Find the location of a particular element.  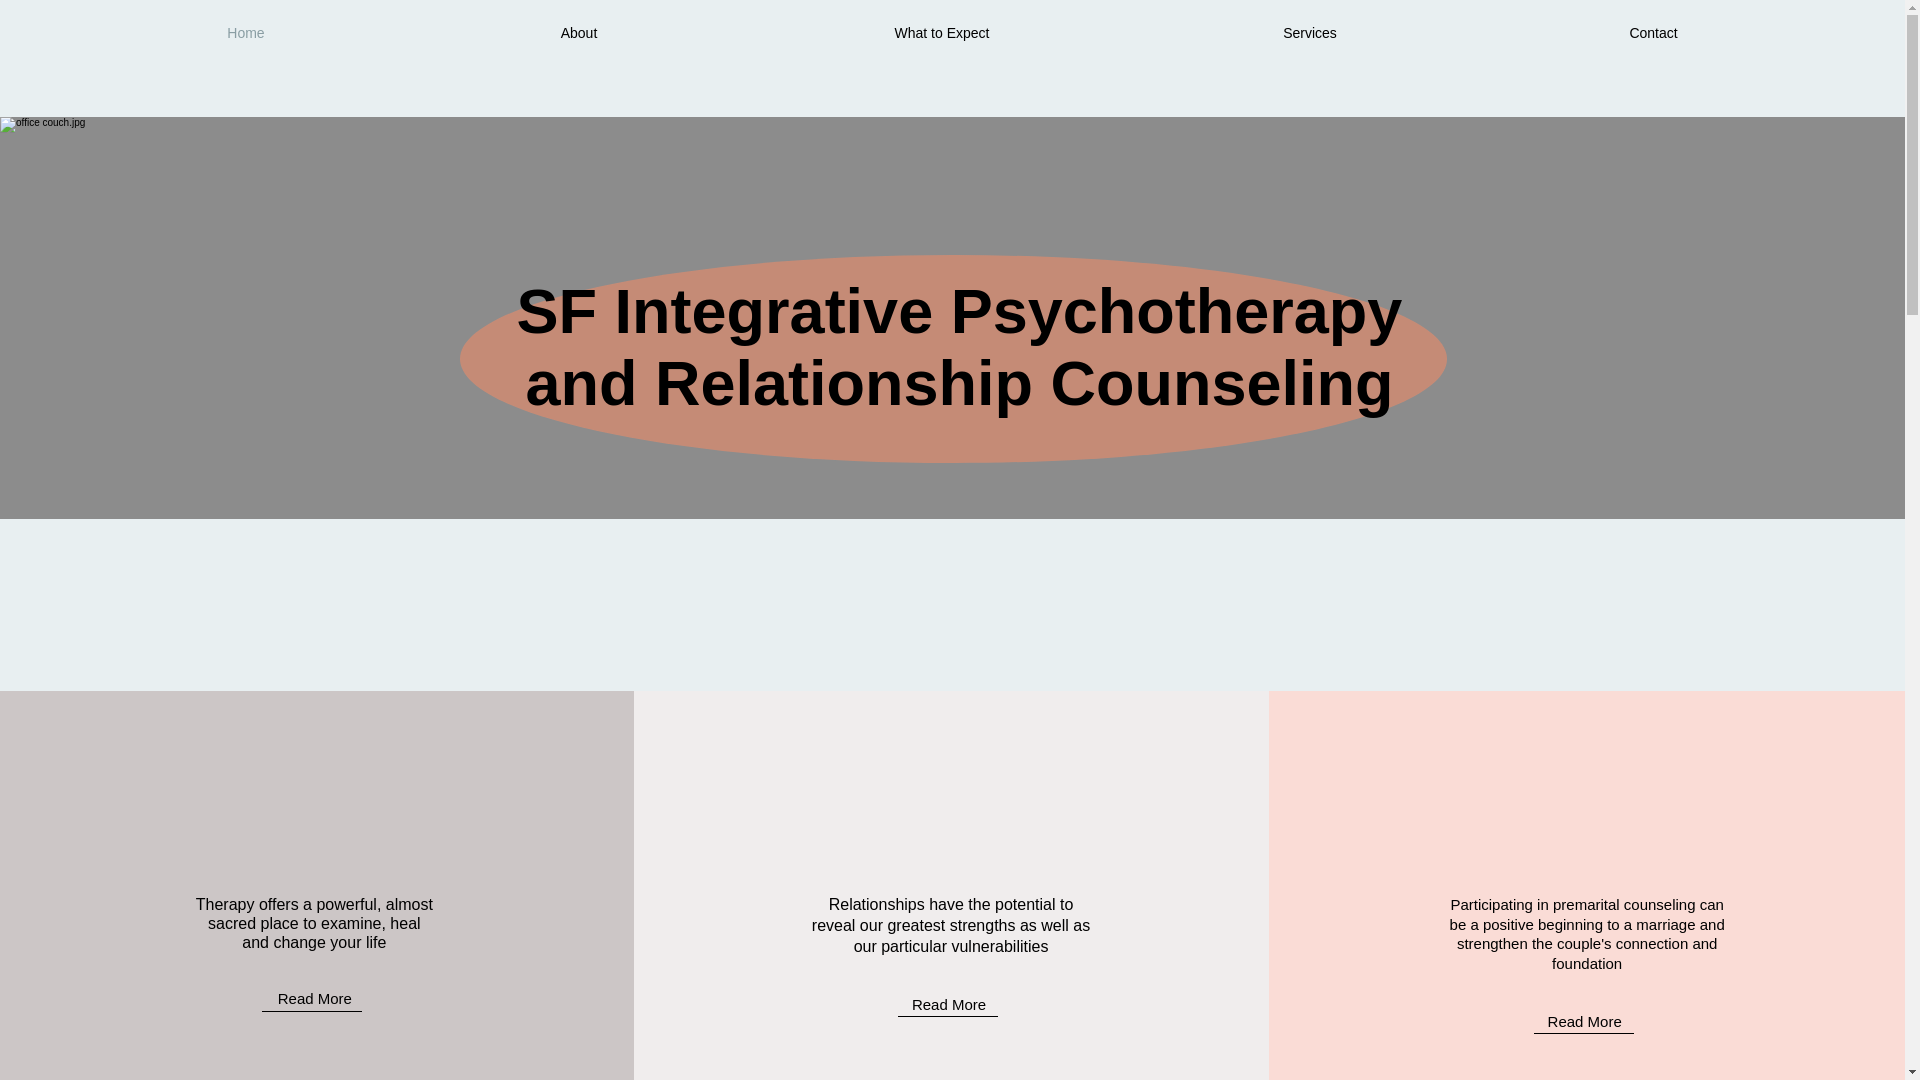

Contact is located at coordinates (1654, 32).